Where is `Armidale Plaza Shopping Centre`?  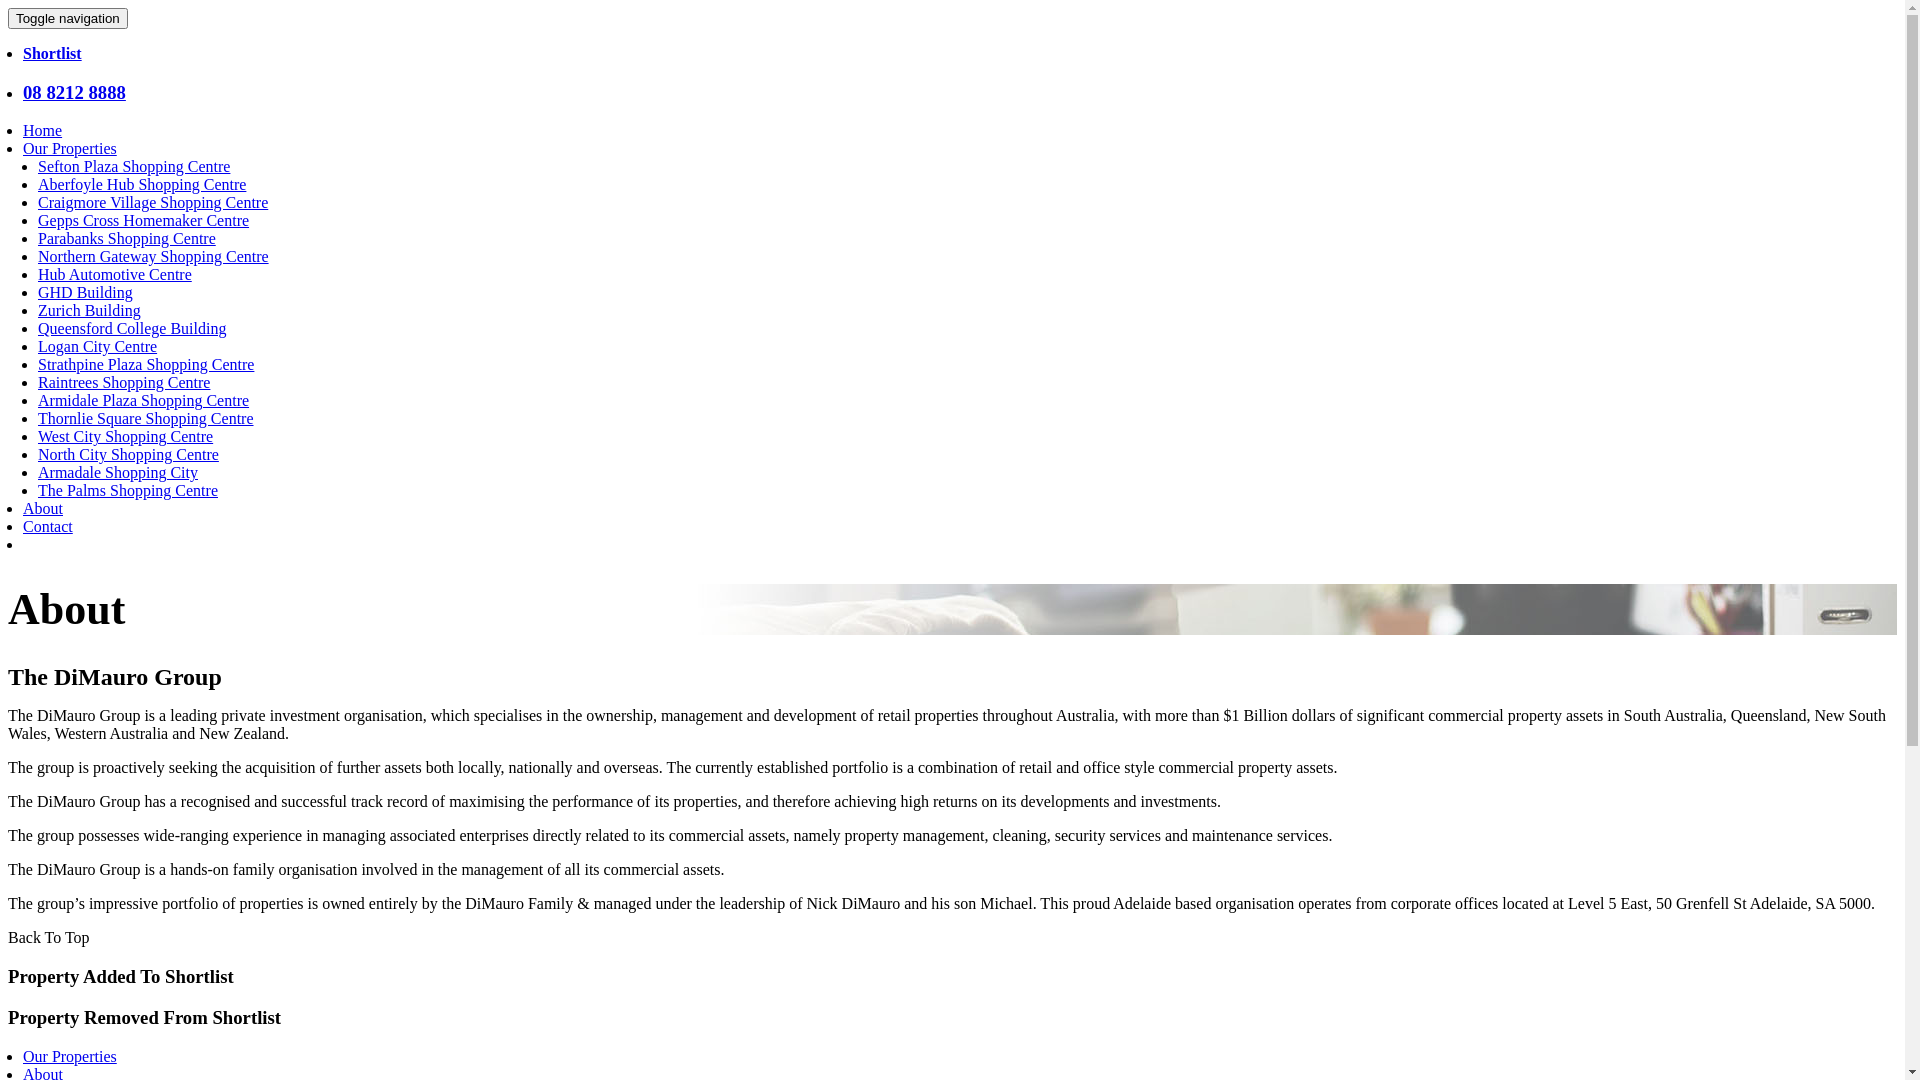
Armidale Plaza Shopping Centre is located at coordinates (144, 400).